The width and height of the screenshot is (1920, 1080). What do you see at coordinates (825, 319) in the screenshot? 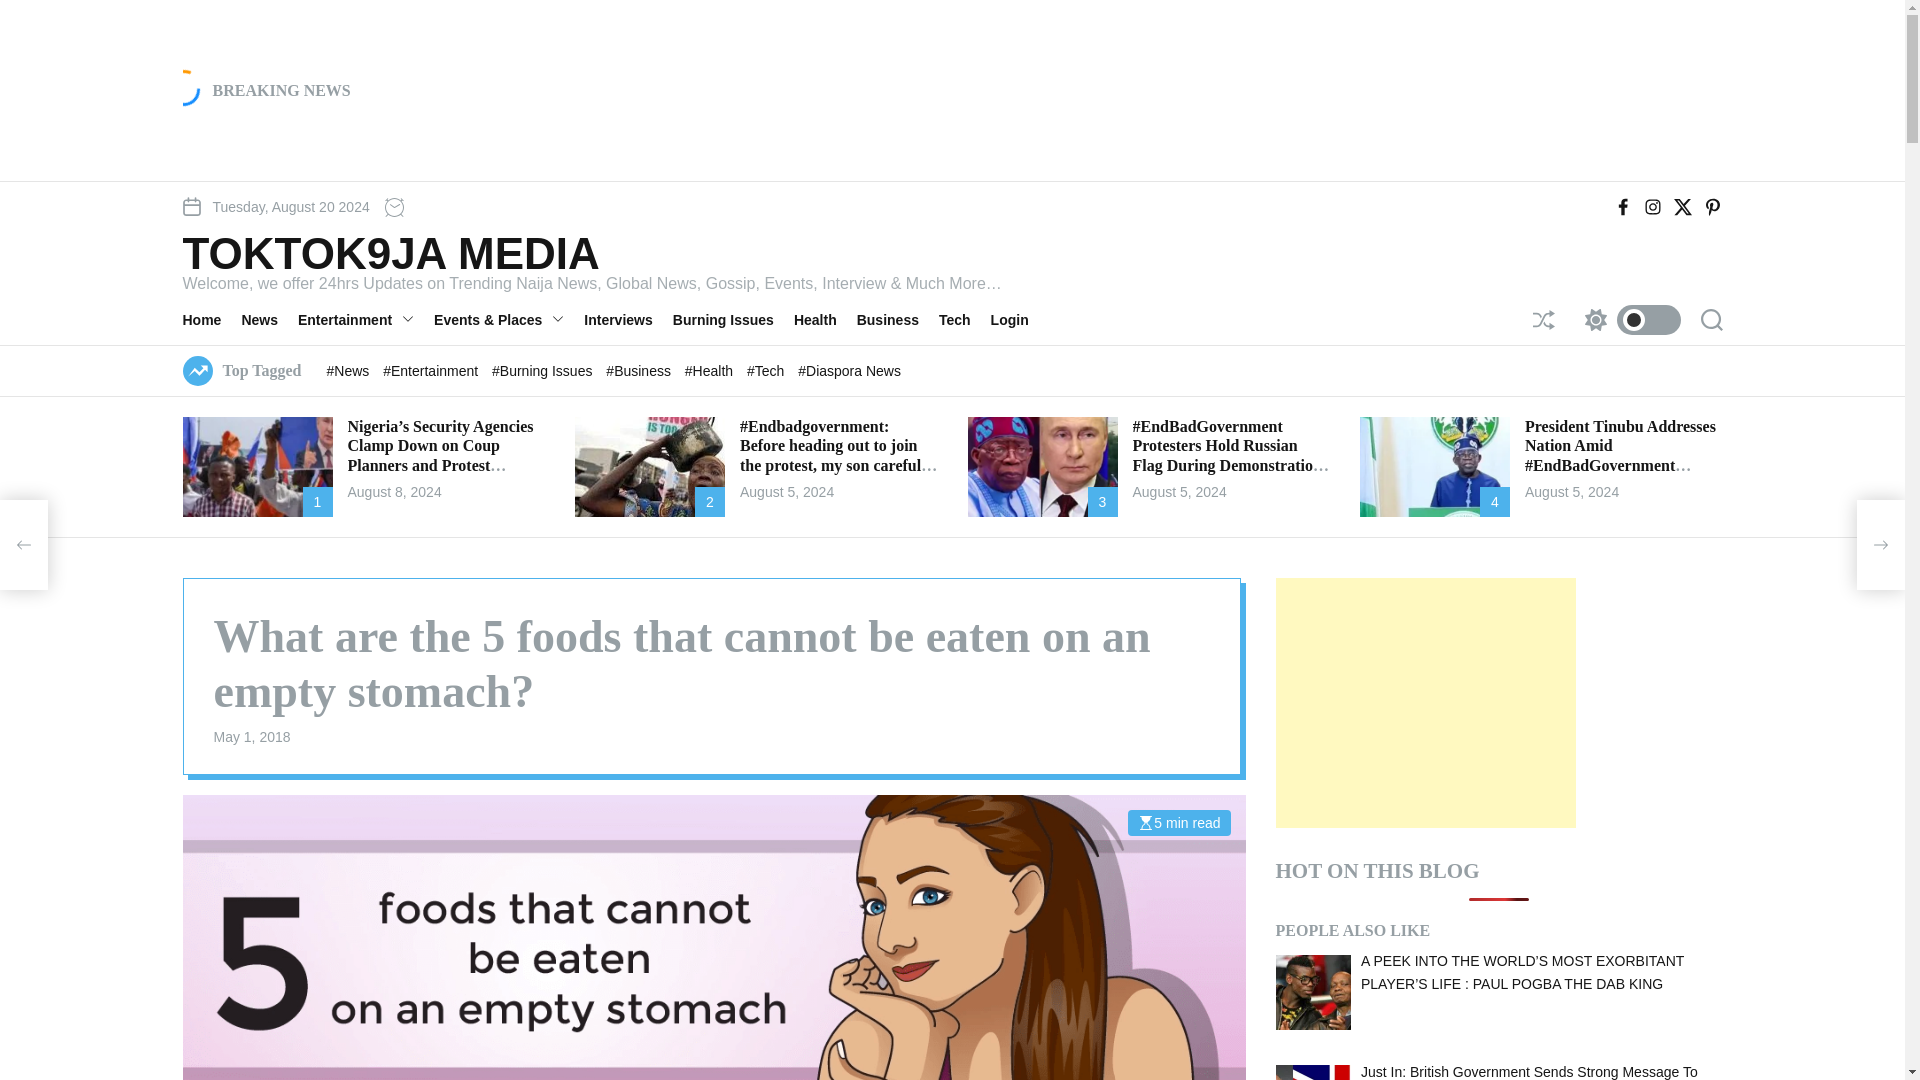
I see `Health` at bounding box center [825, 319].